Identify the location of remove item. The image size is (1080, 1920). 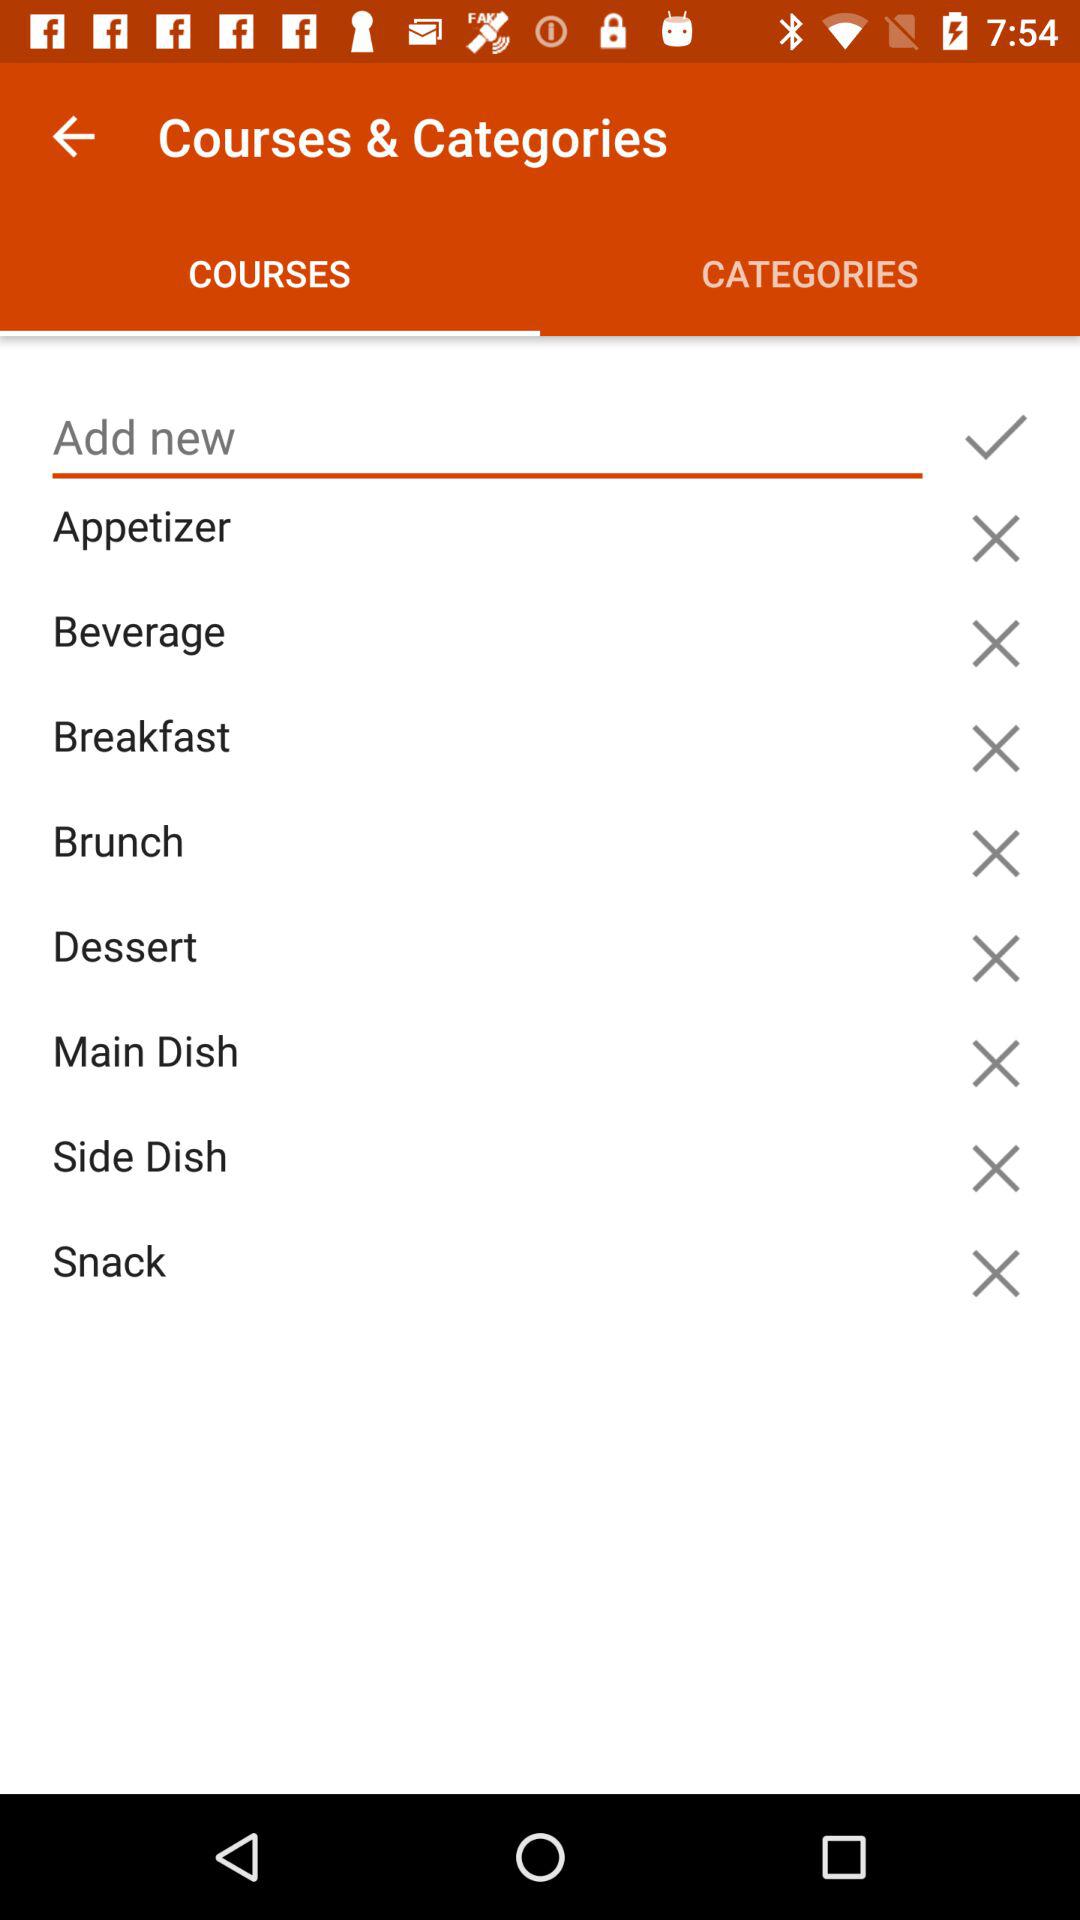
(996, 748).